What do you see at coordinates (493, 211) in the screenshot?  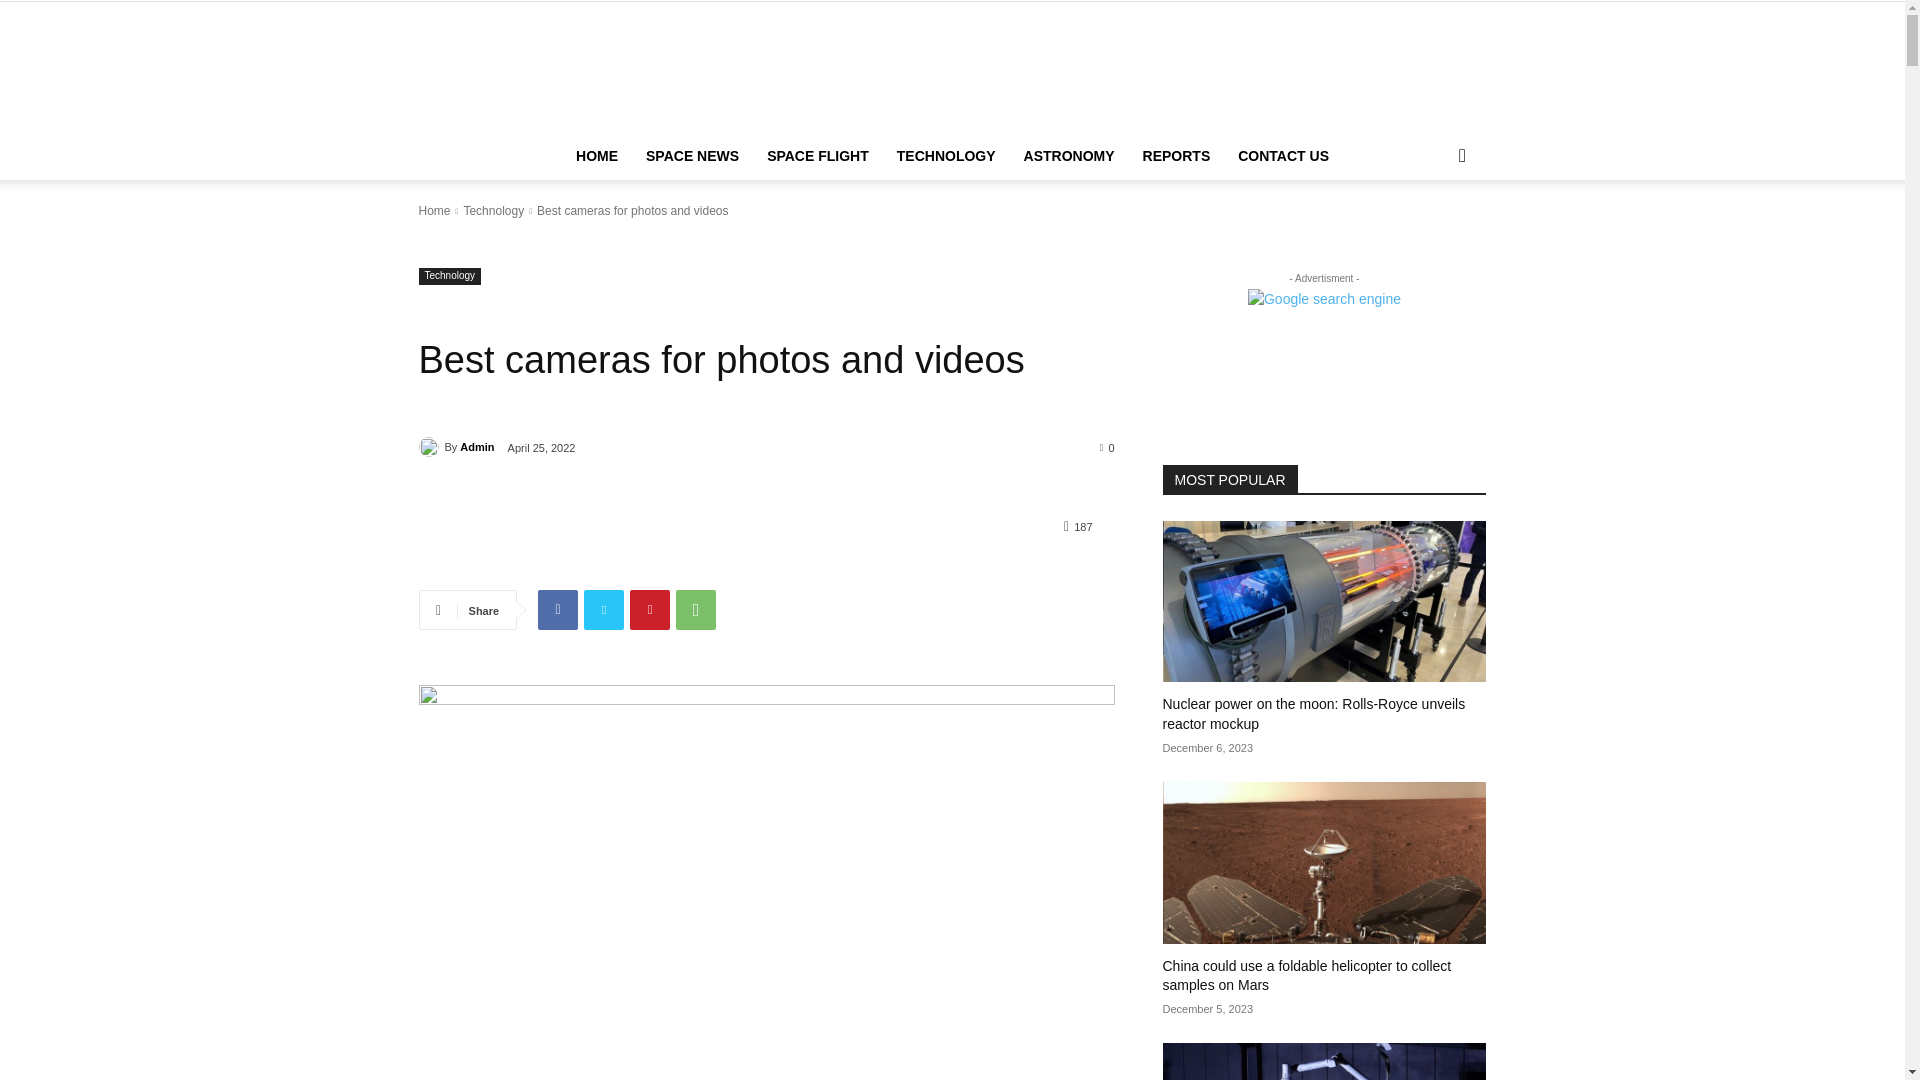 I see `View all posts in Technology` at bounding box center [493, 211].